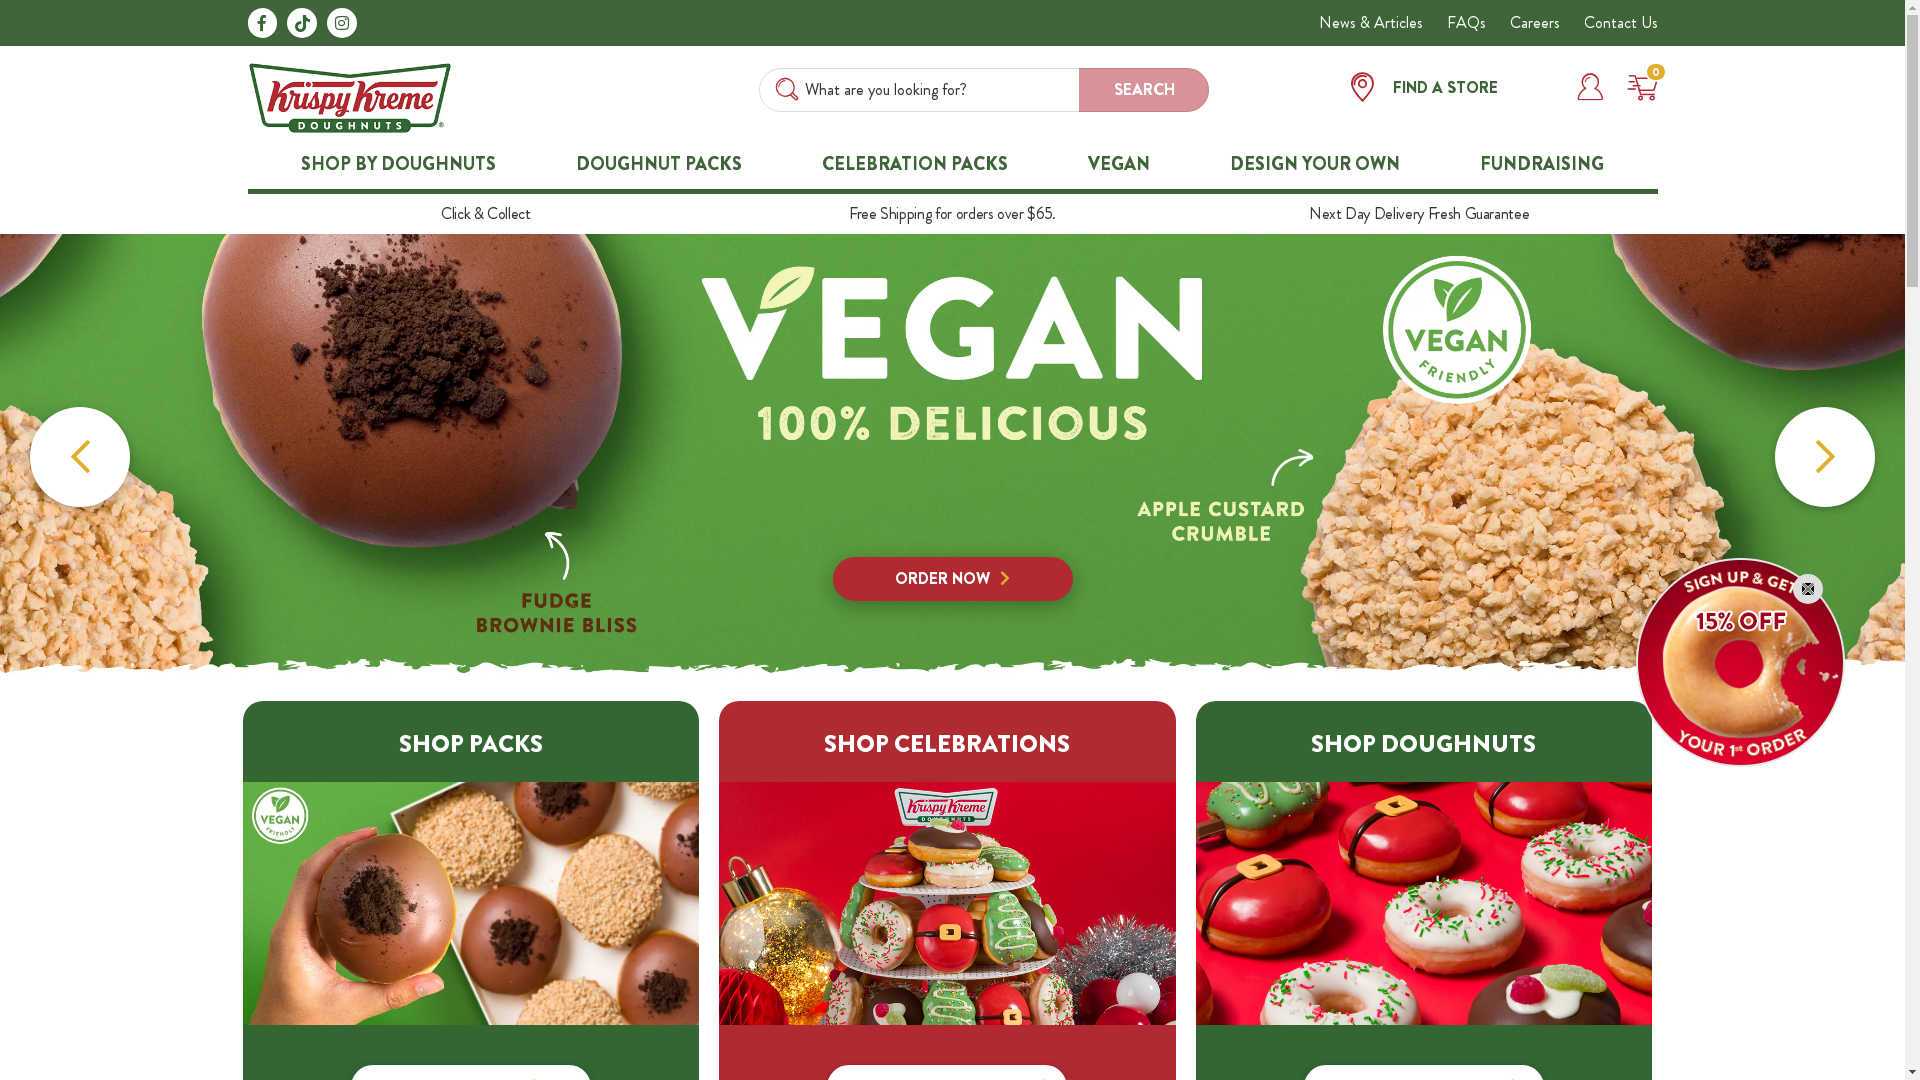  What do you see at coordinates (1542, 164) in the screenshot?
I see `FUNDRAISING` at bounding box center [1542, 164].